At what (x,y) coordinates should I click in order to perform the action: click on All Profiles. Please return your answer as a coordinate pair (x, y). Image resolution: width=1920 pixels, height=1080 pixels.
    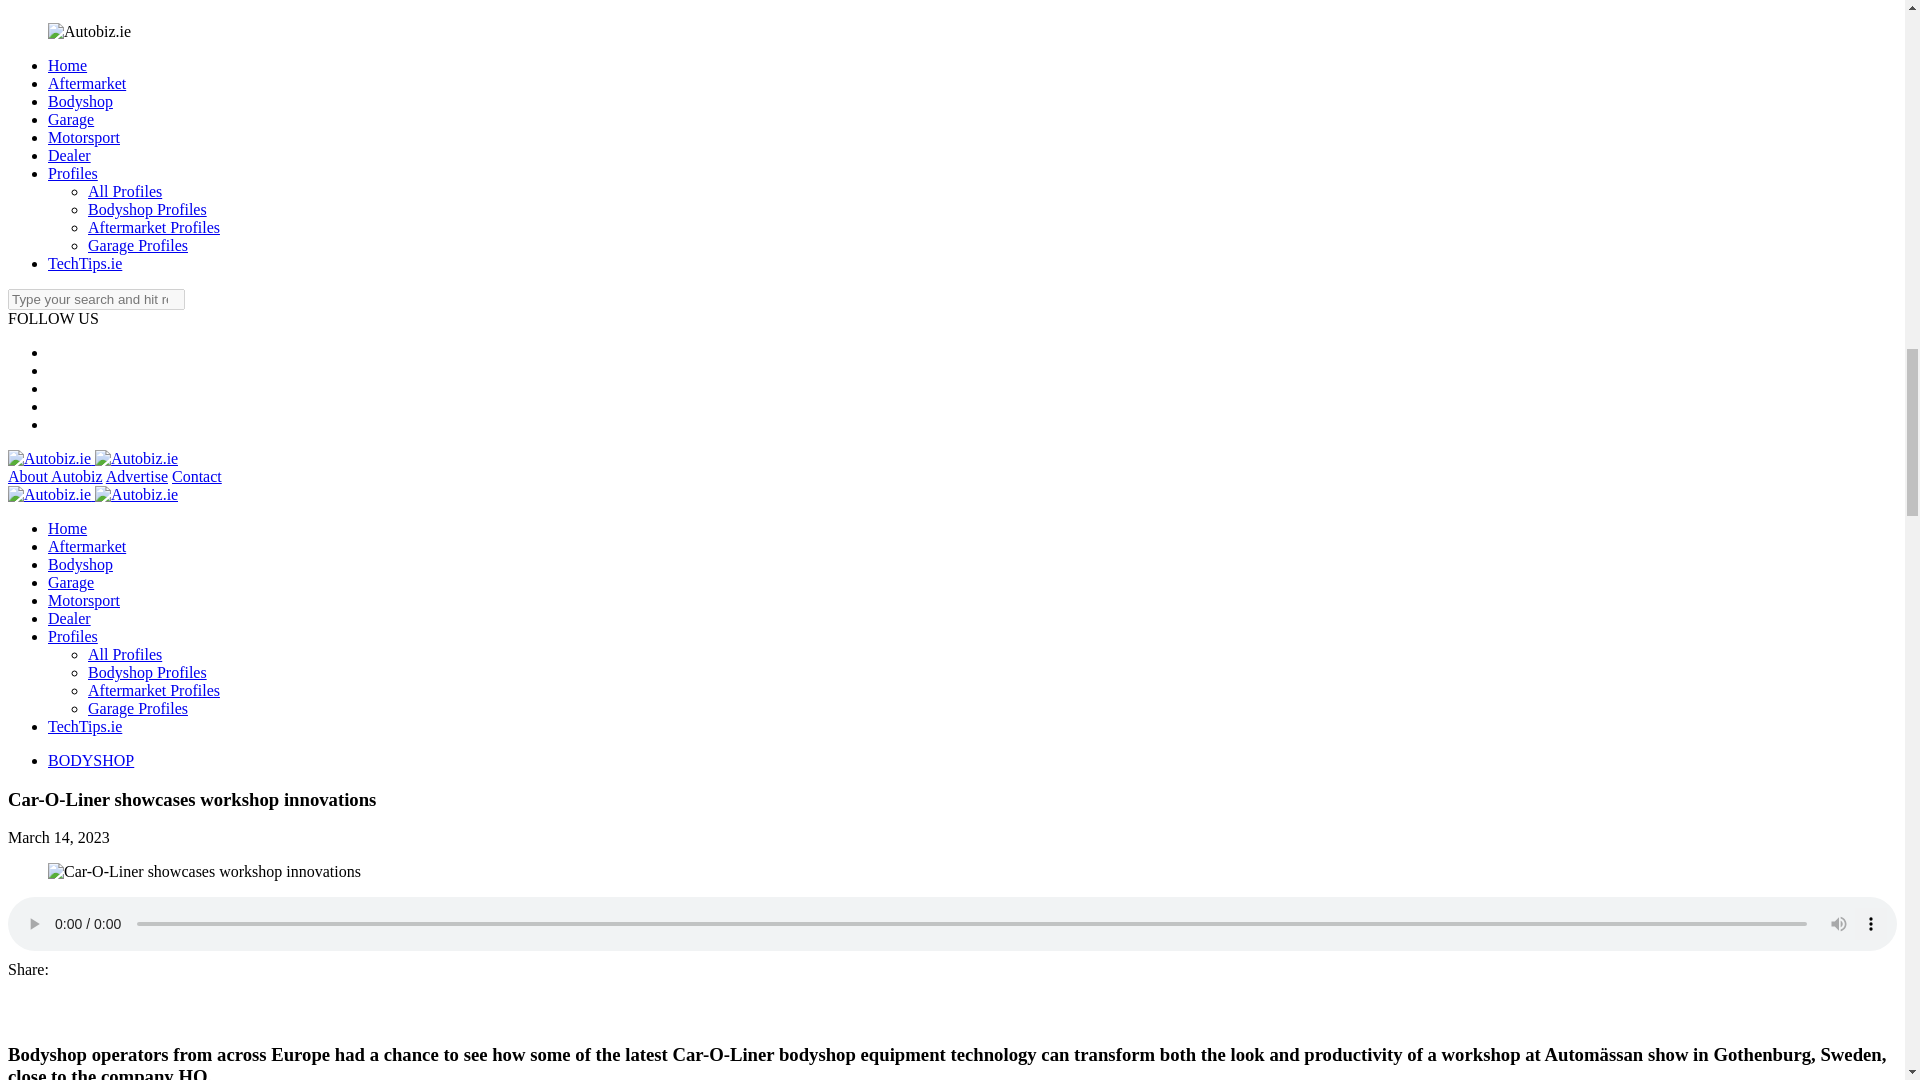
    Looking at the image, I should click on (124, 190).